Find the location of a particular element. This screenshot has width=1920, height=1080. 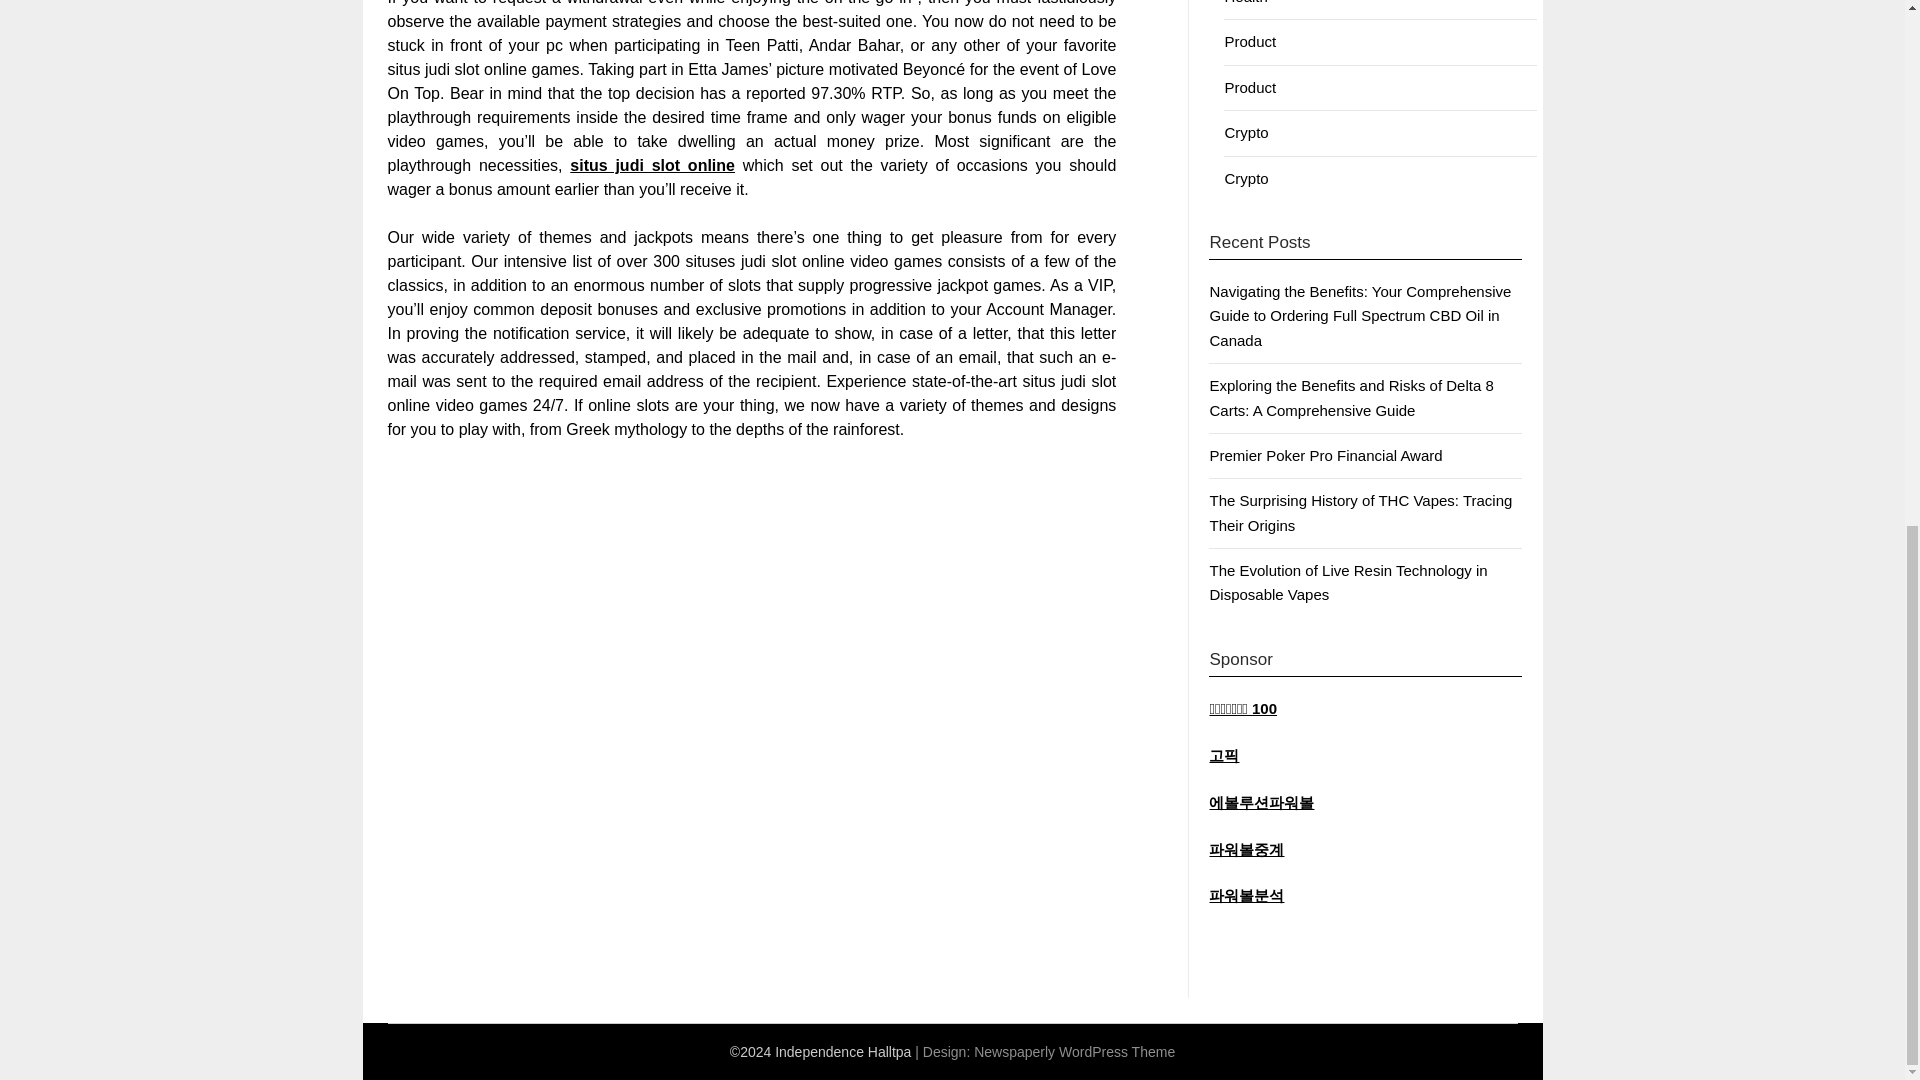

Crypto is located at coordinates (1246, 178).